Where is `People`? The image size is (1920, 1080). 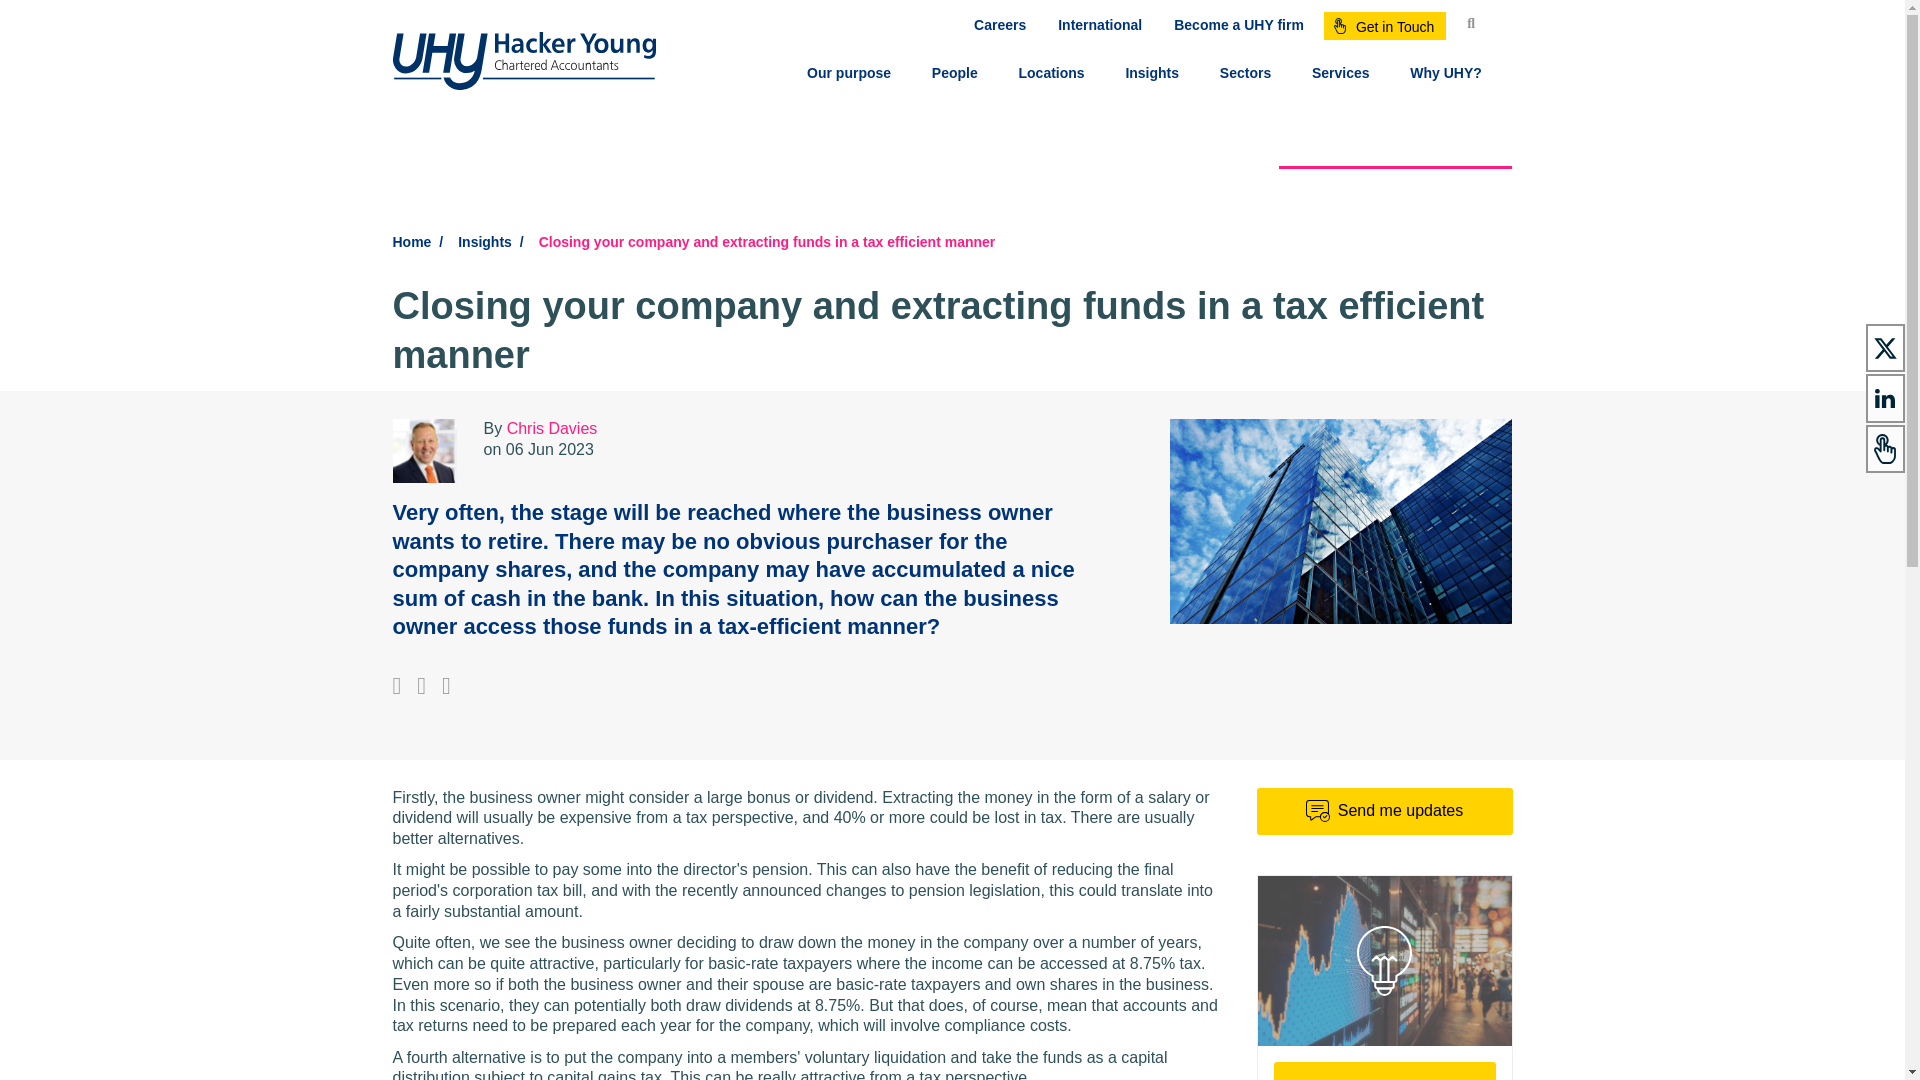 People is located at coordinates (954, 77).